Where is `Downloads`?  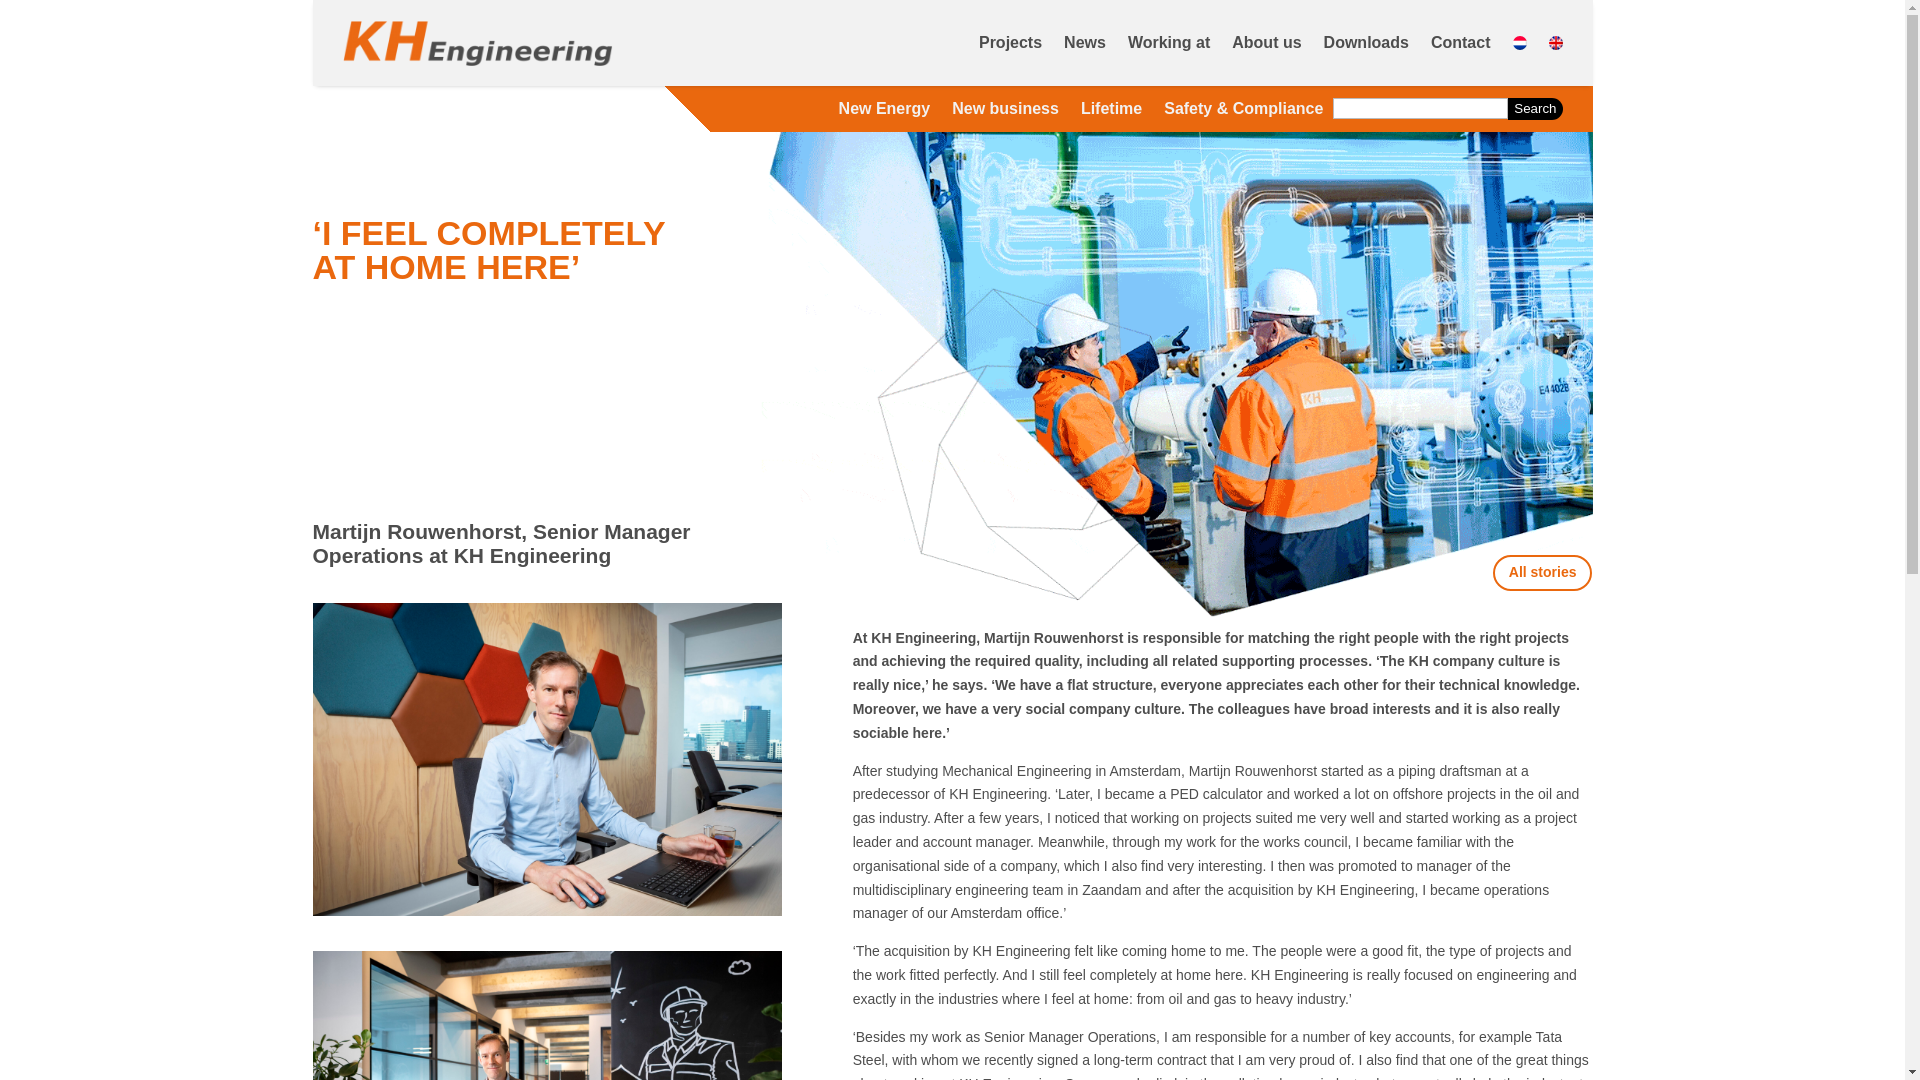 Downloads is located at coordinates (1366, 43).